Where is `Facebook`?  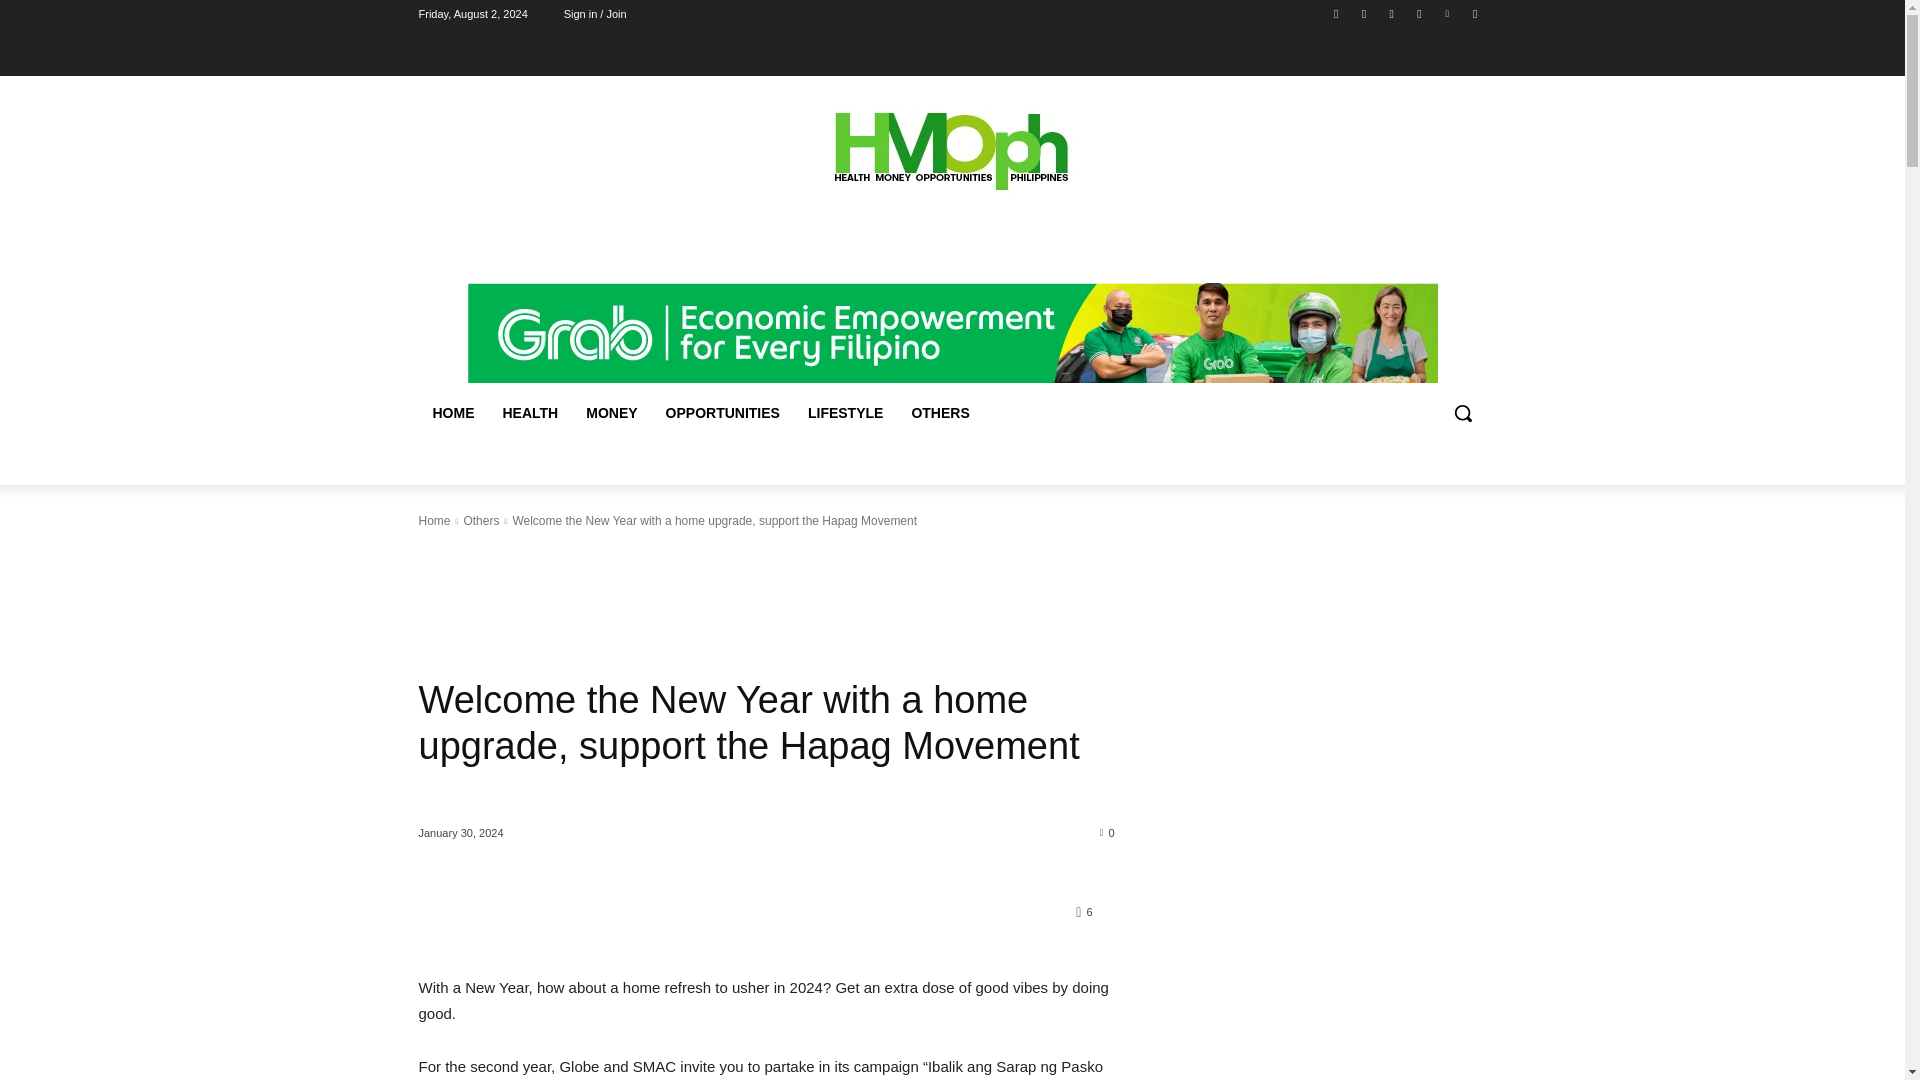
Facebook is located at coordinates (1336, 13).